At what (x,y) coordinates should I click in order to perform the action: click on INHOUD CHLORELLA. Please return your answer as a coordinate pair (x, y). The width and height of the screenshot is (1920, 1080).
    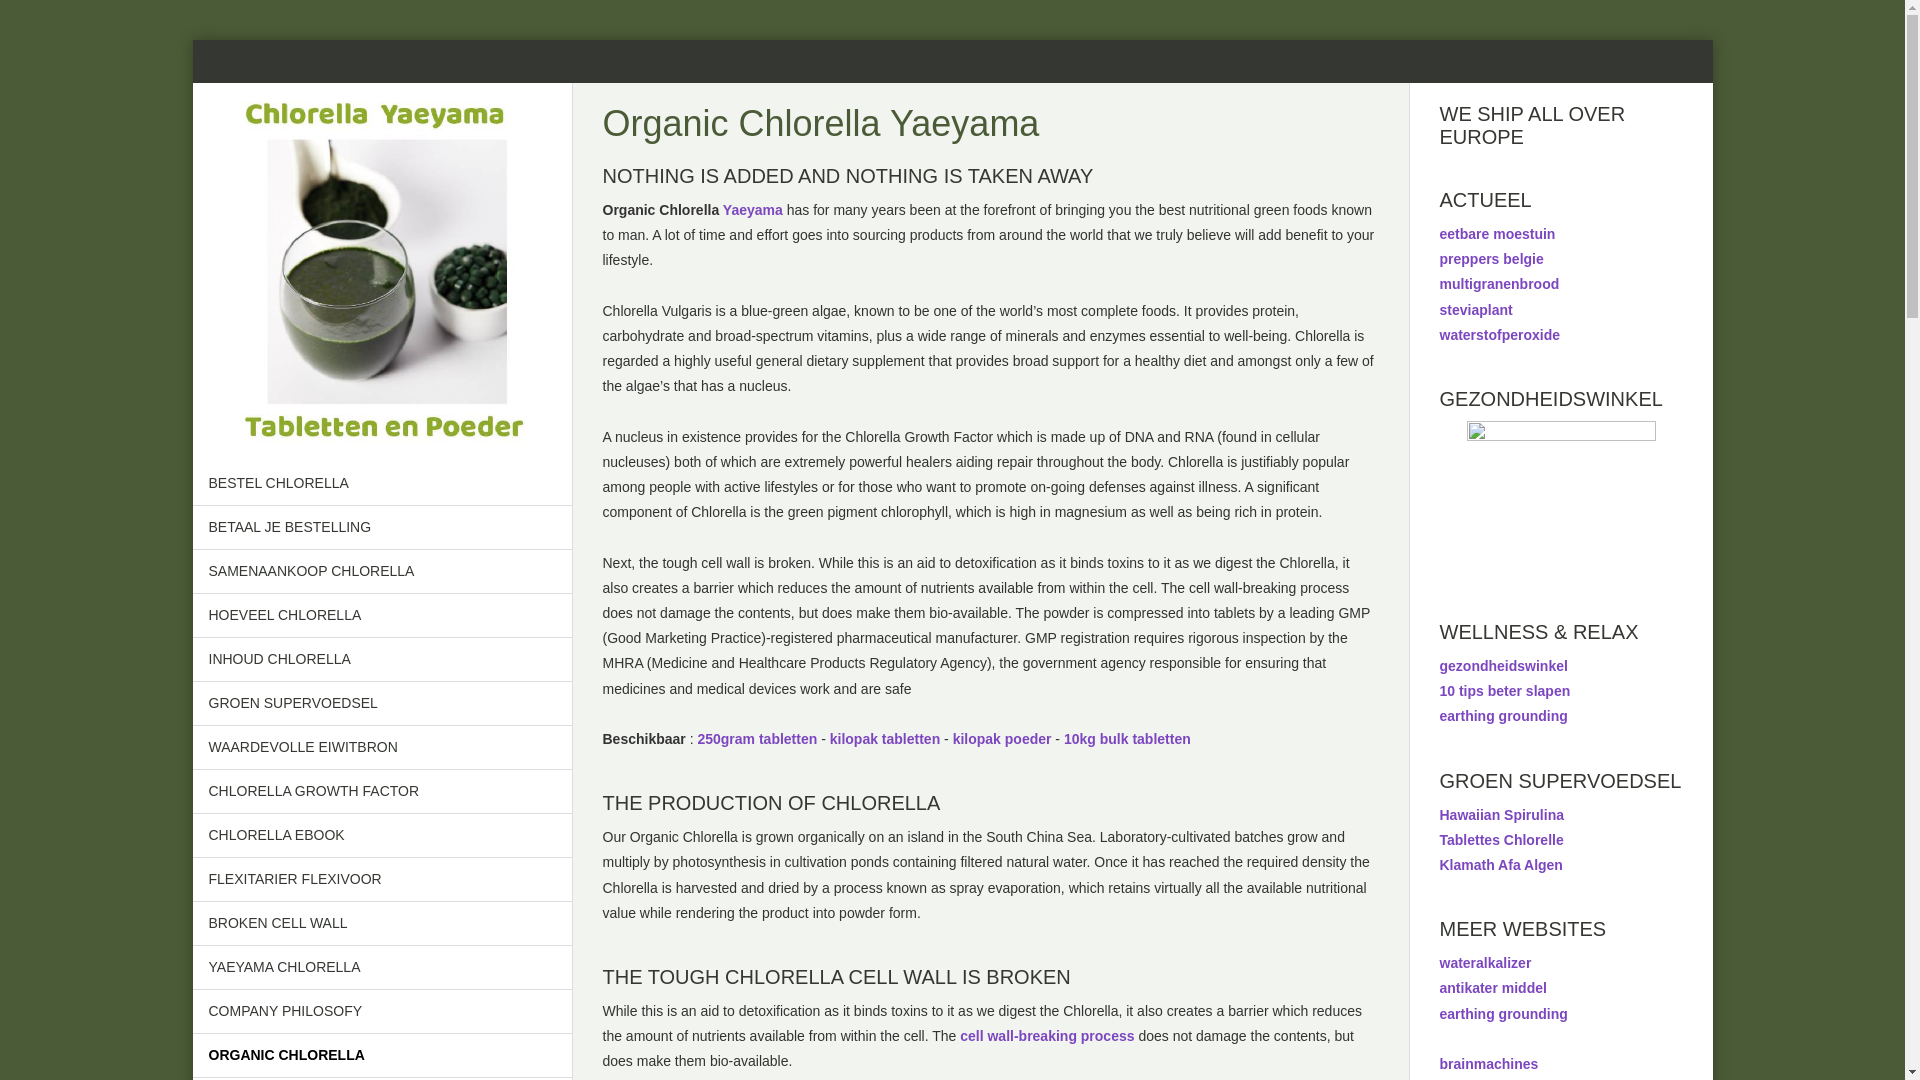
    Looking at the image, I should click on (382, 660).